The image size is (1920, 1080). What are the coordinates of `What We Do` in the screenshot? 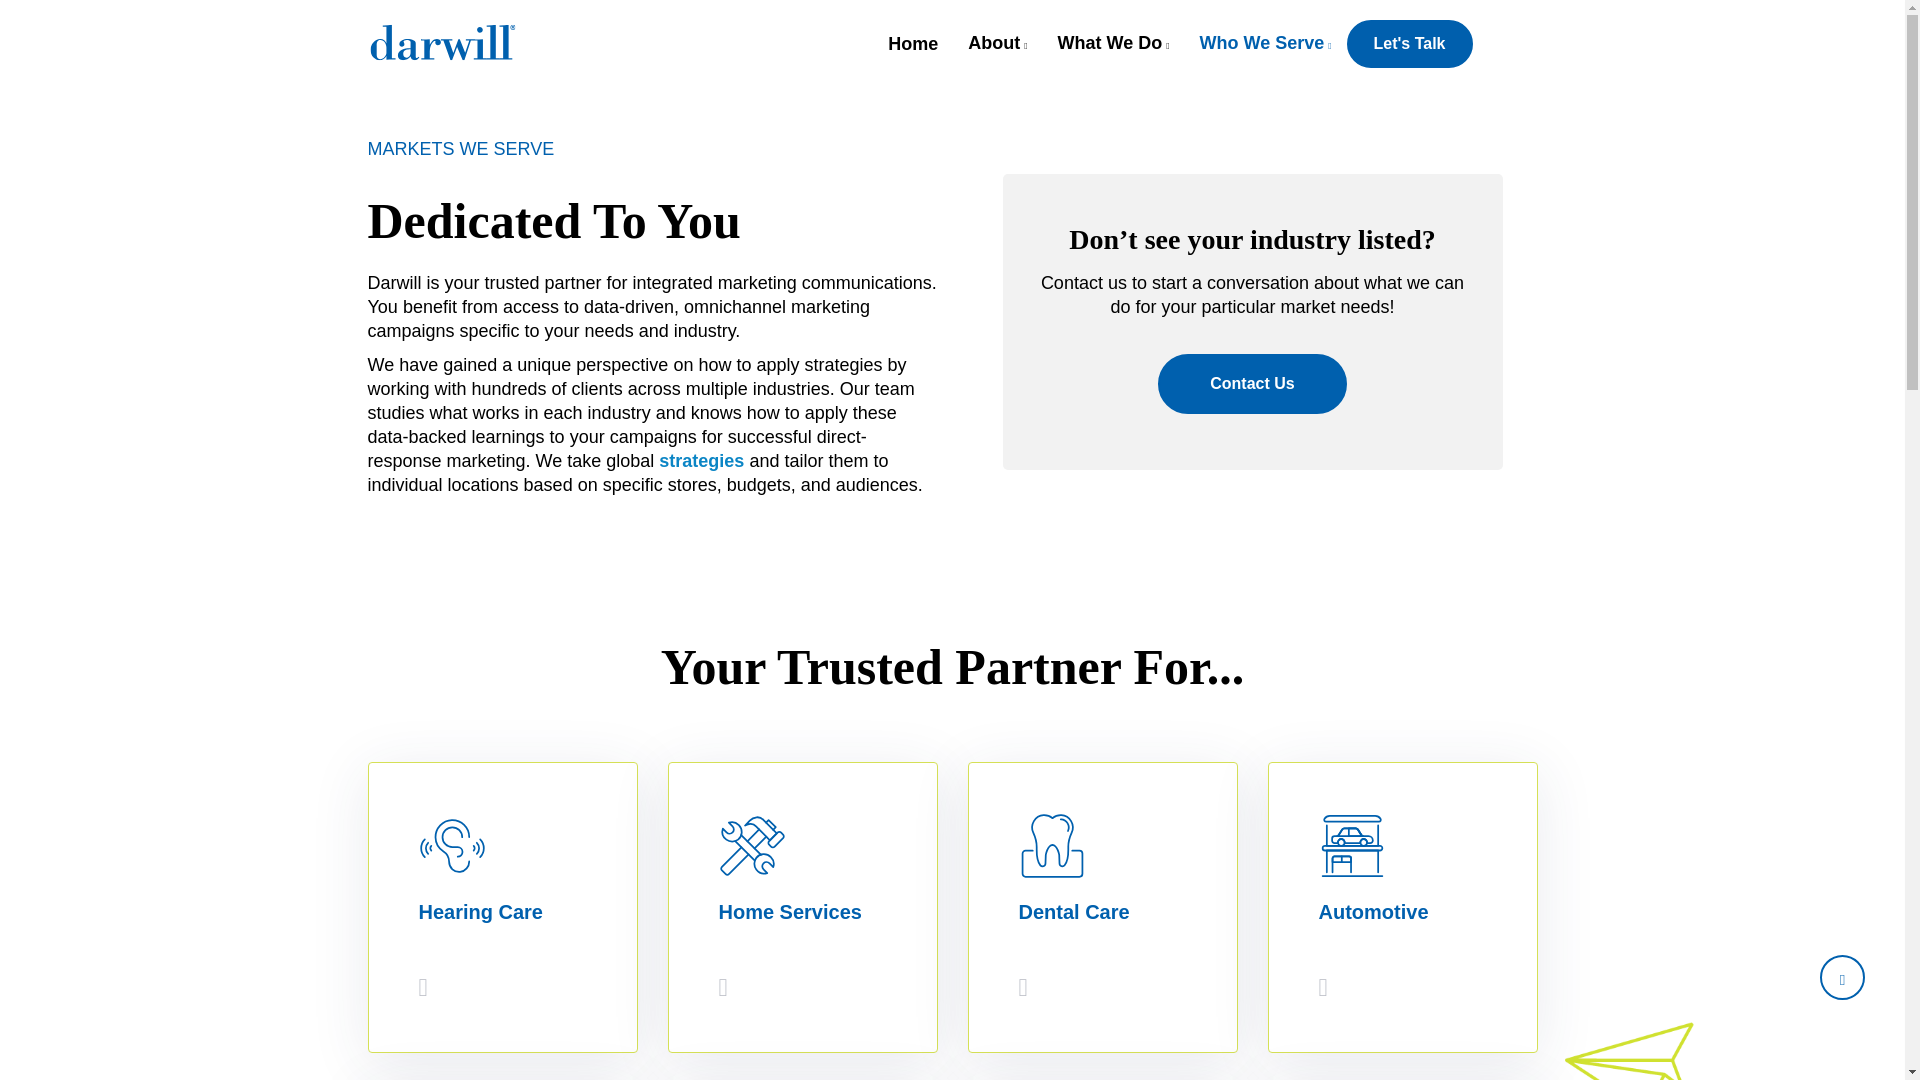 It's located at (1113, 44).